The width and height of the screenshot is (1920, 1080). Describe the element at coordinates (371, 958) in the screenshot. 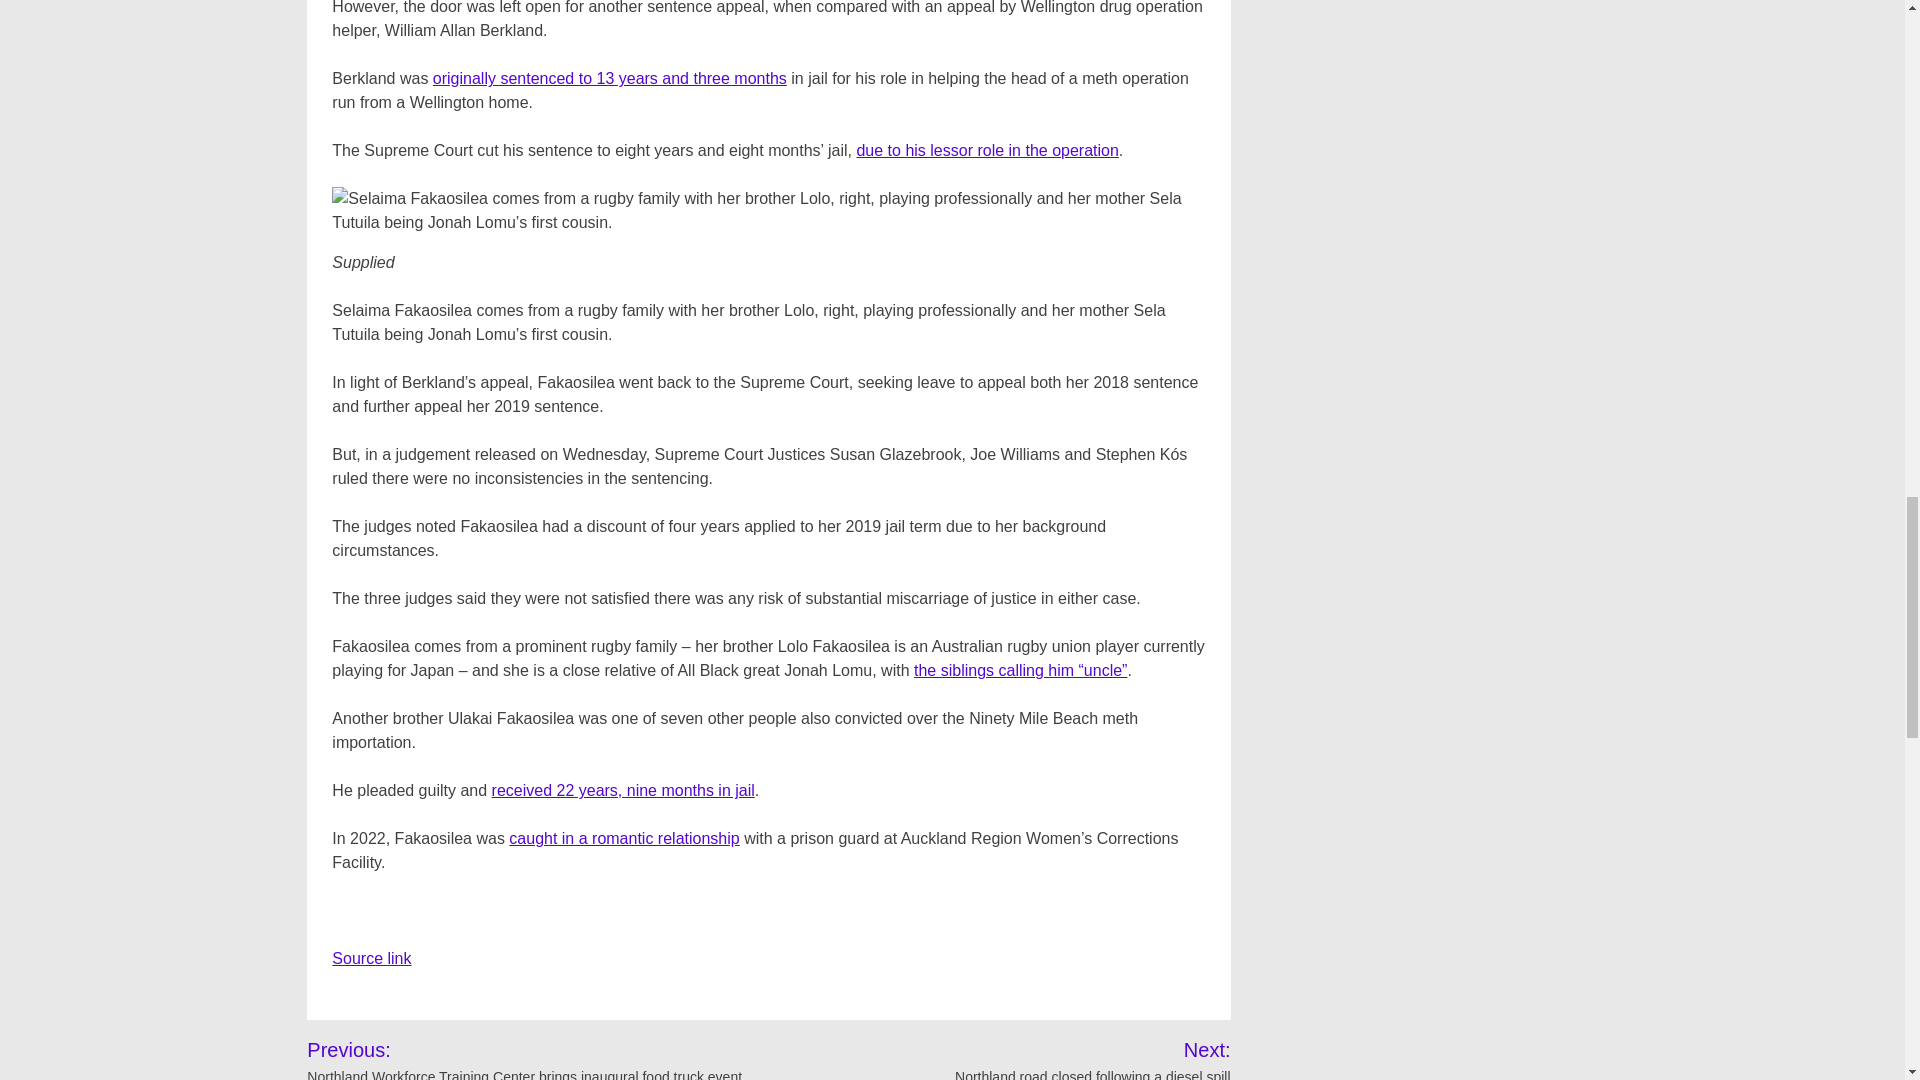

I see `Source link` at that location.